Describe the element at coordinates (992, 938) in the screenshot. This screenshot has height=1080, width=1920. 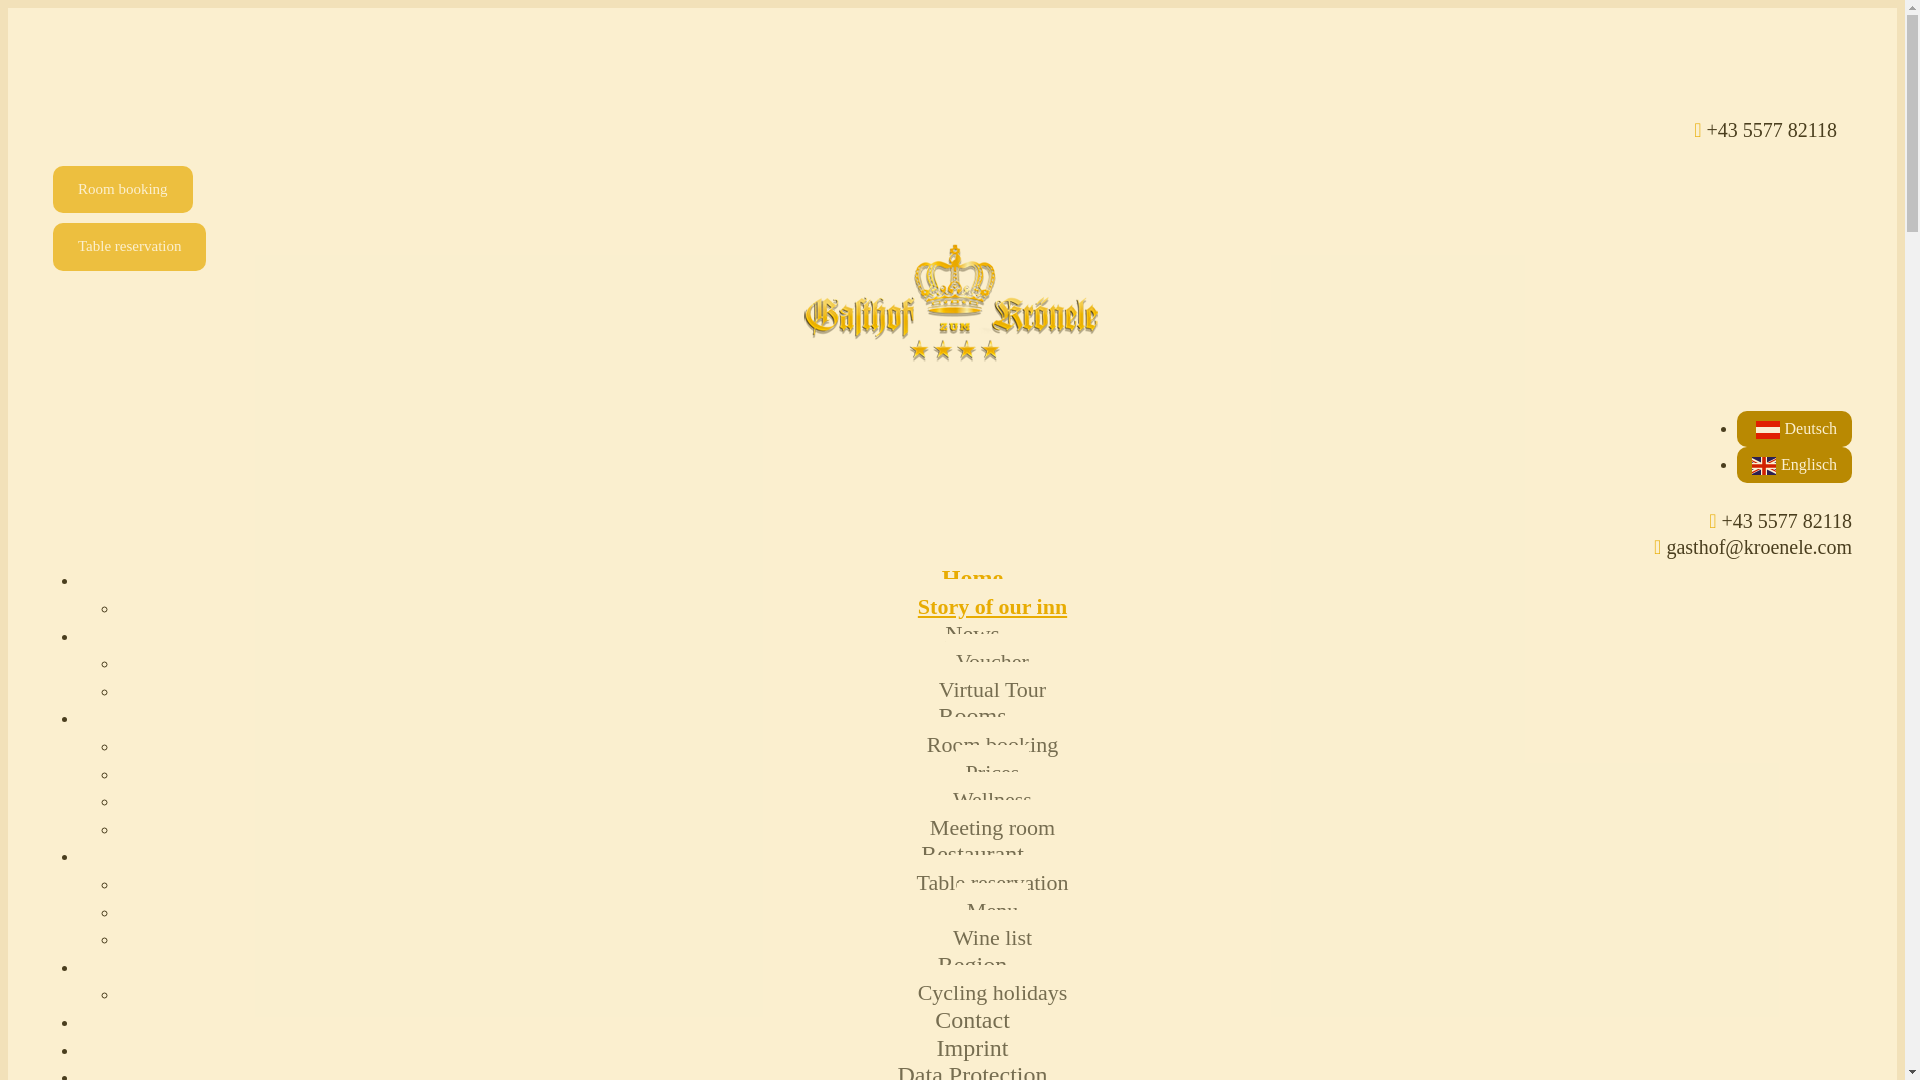
I see `Wine list` at that location.